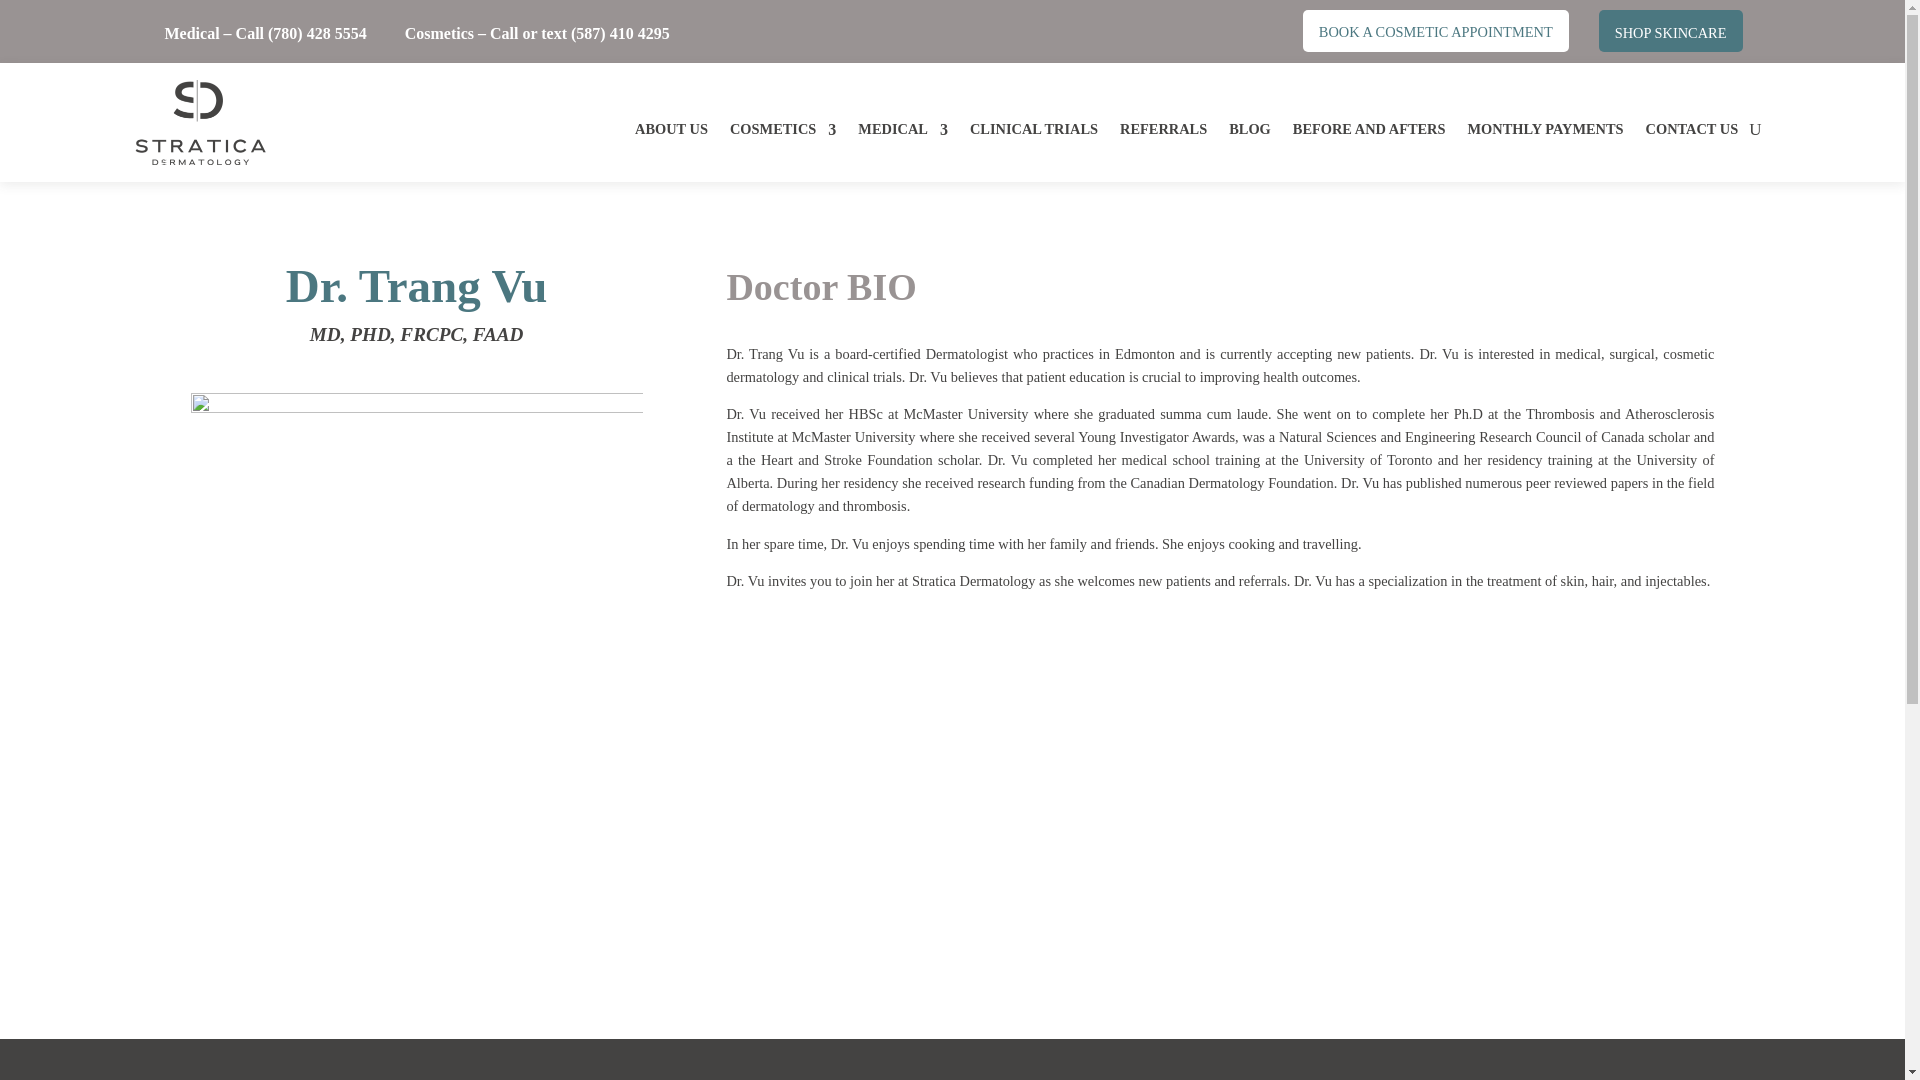  What do you see at coordinates (782, 133) in the screenshot?
I see `COSMETICS` at bounding box center [782, 133].